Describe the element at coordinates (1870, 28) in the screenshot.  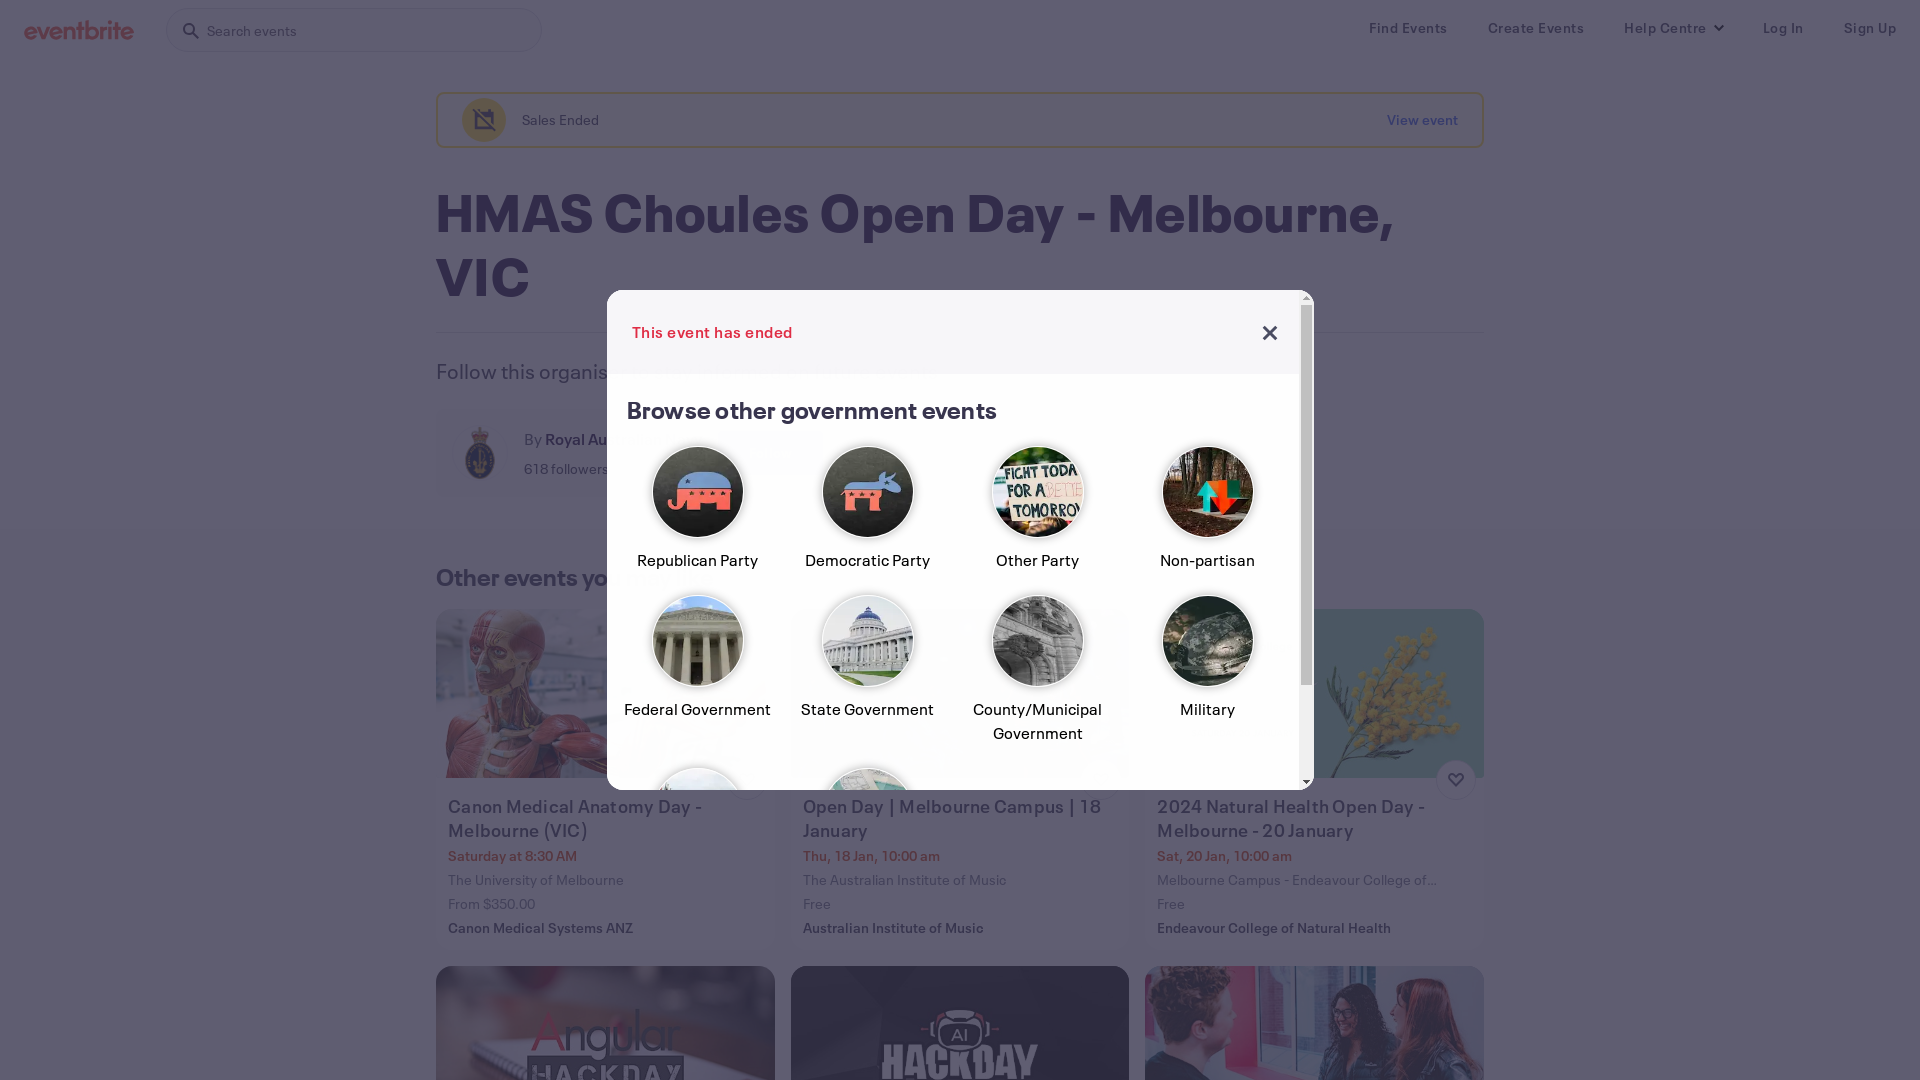
I see `Sign Up` at that location.